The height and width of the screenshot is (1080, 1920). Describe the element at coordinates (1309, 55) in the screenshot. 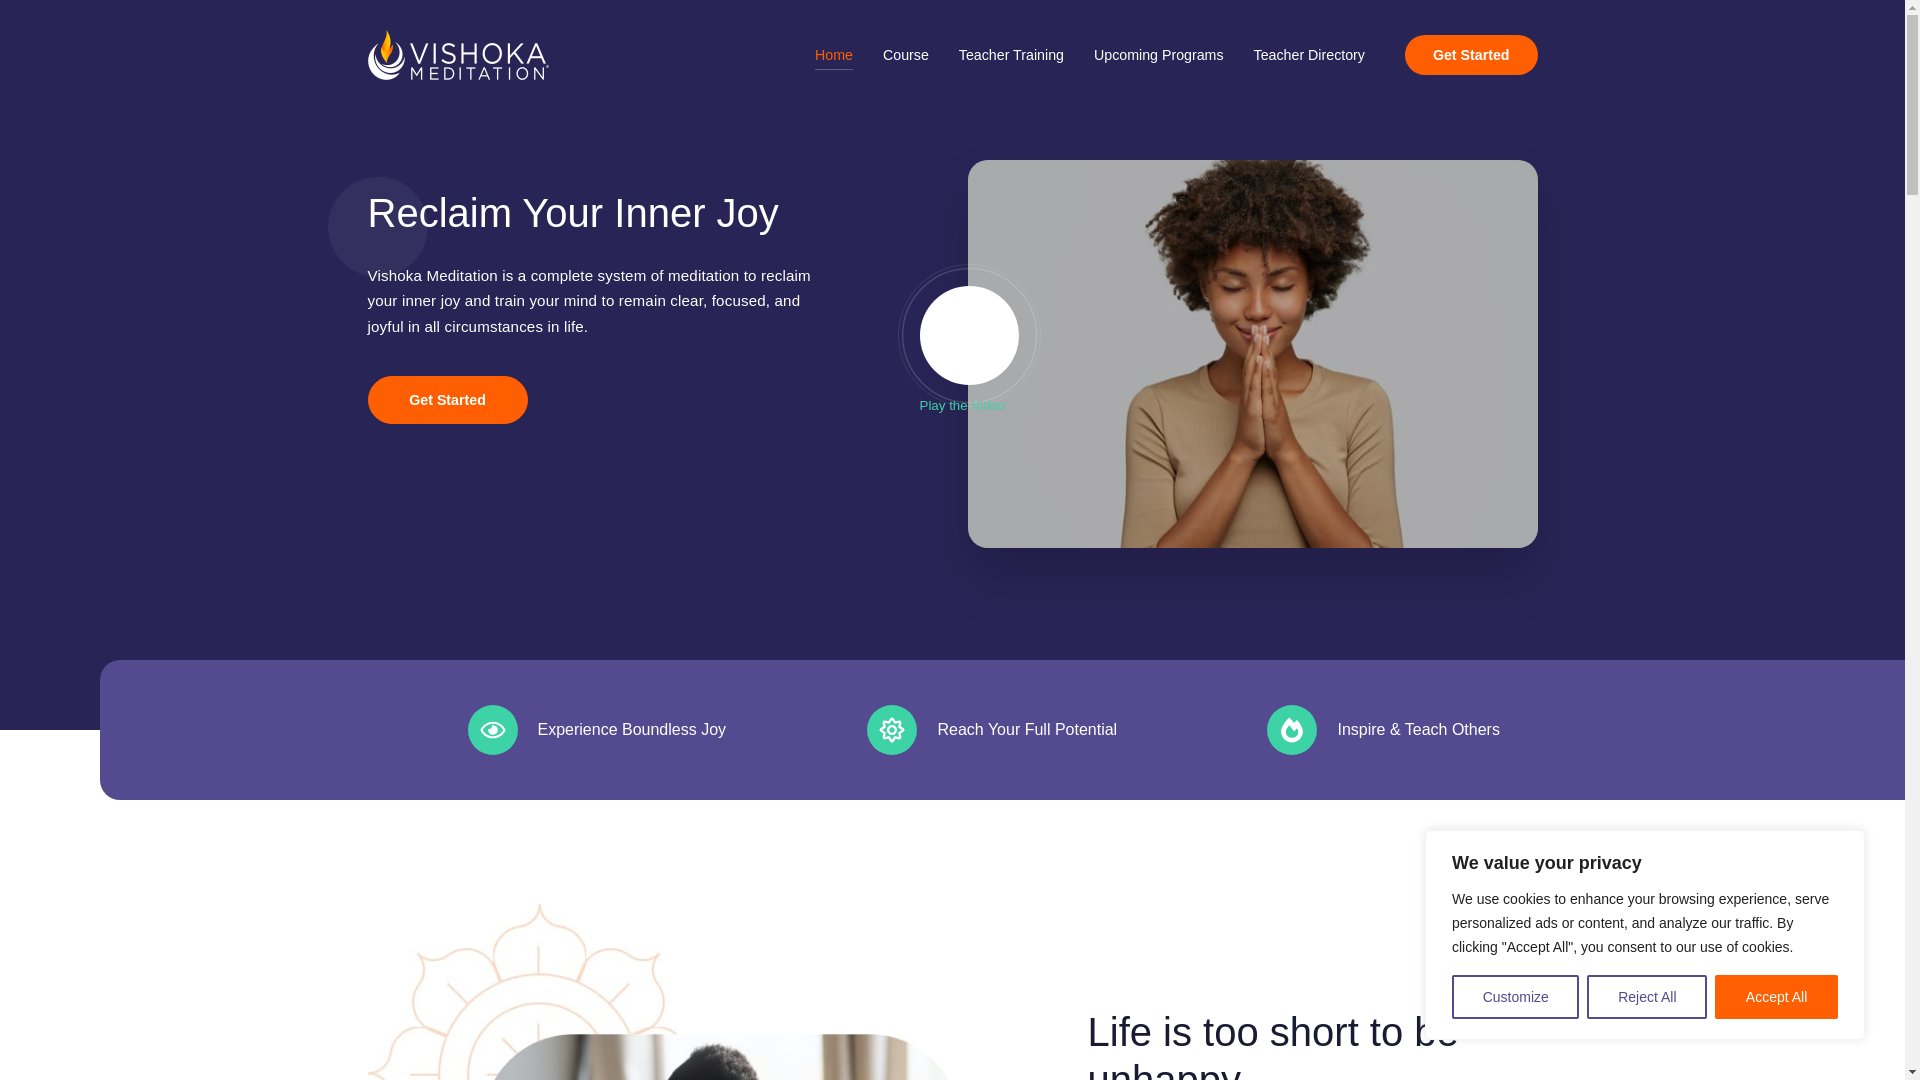

I see `Teacher Directory` at that location.